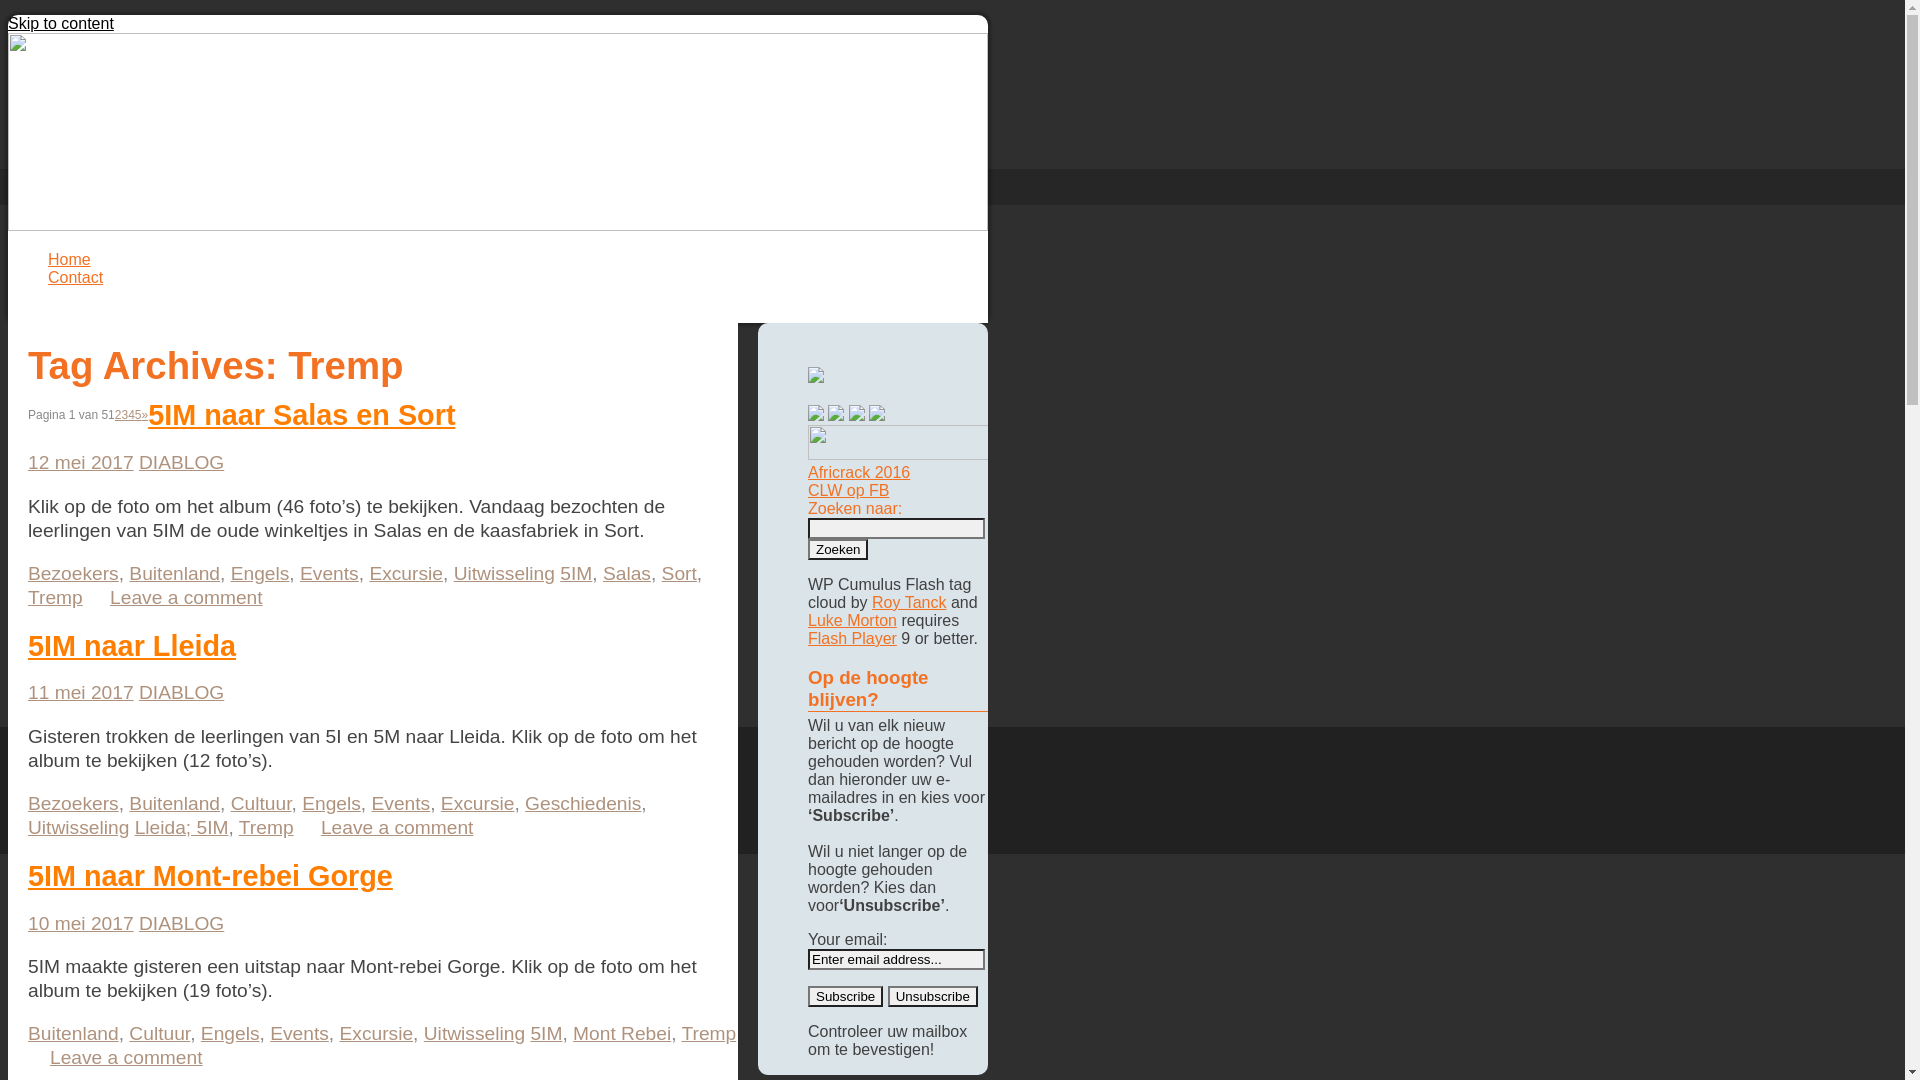  What do you see at coordinates (474, 1034) in the screenshot?
I see `Uitwisseling` at bounding box center [474, 1034].